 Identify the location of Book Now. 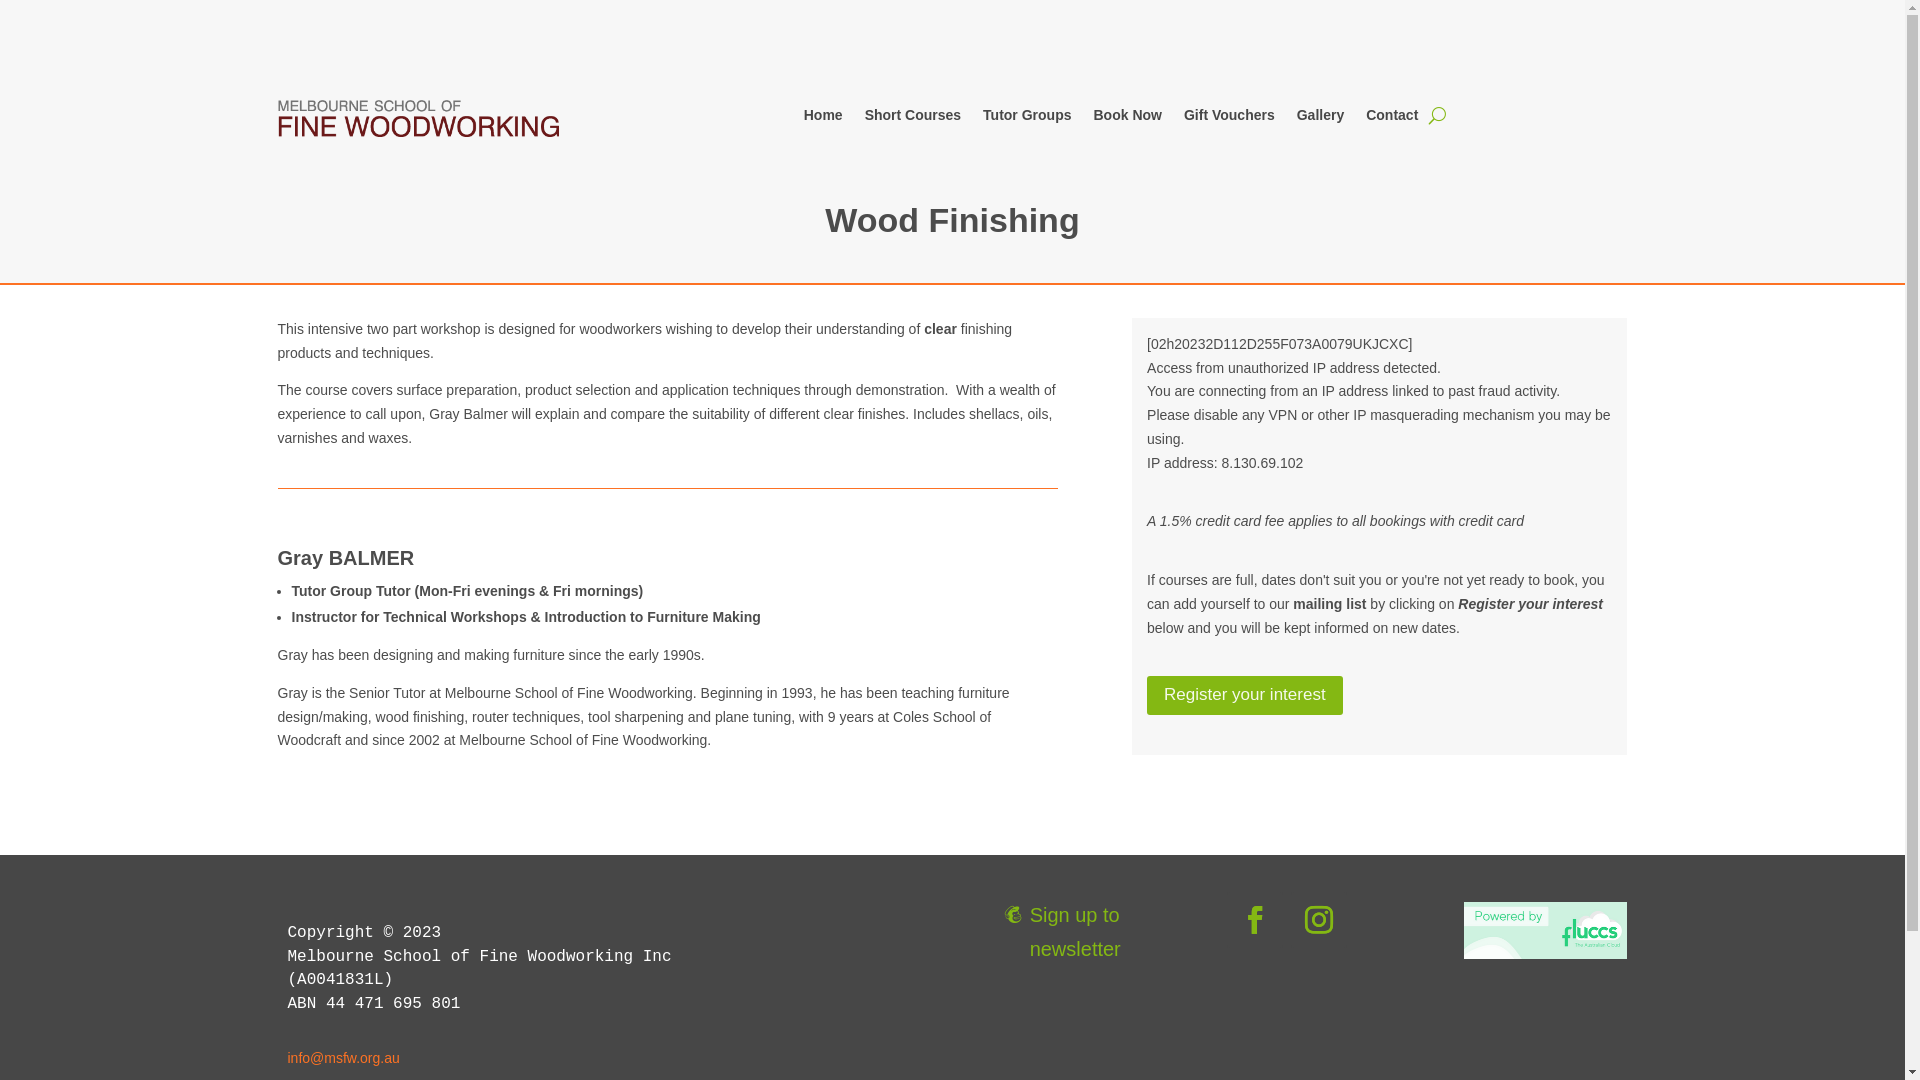
(1128, 119).